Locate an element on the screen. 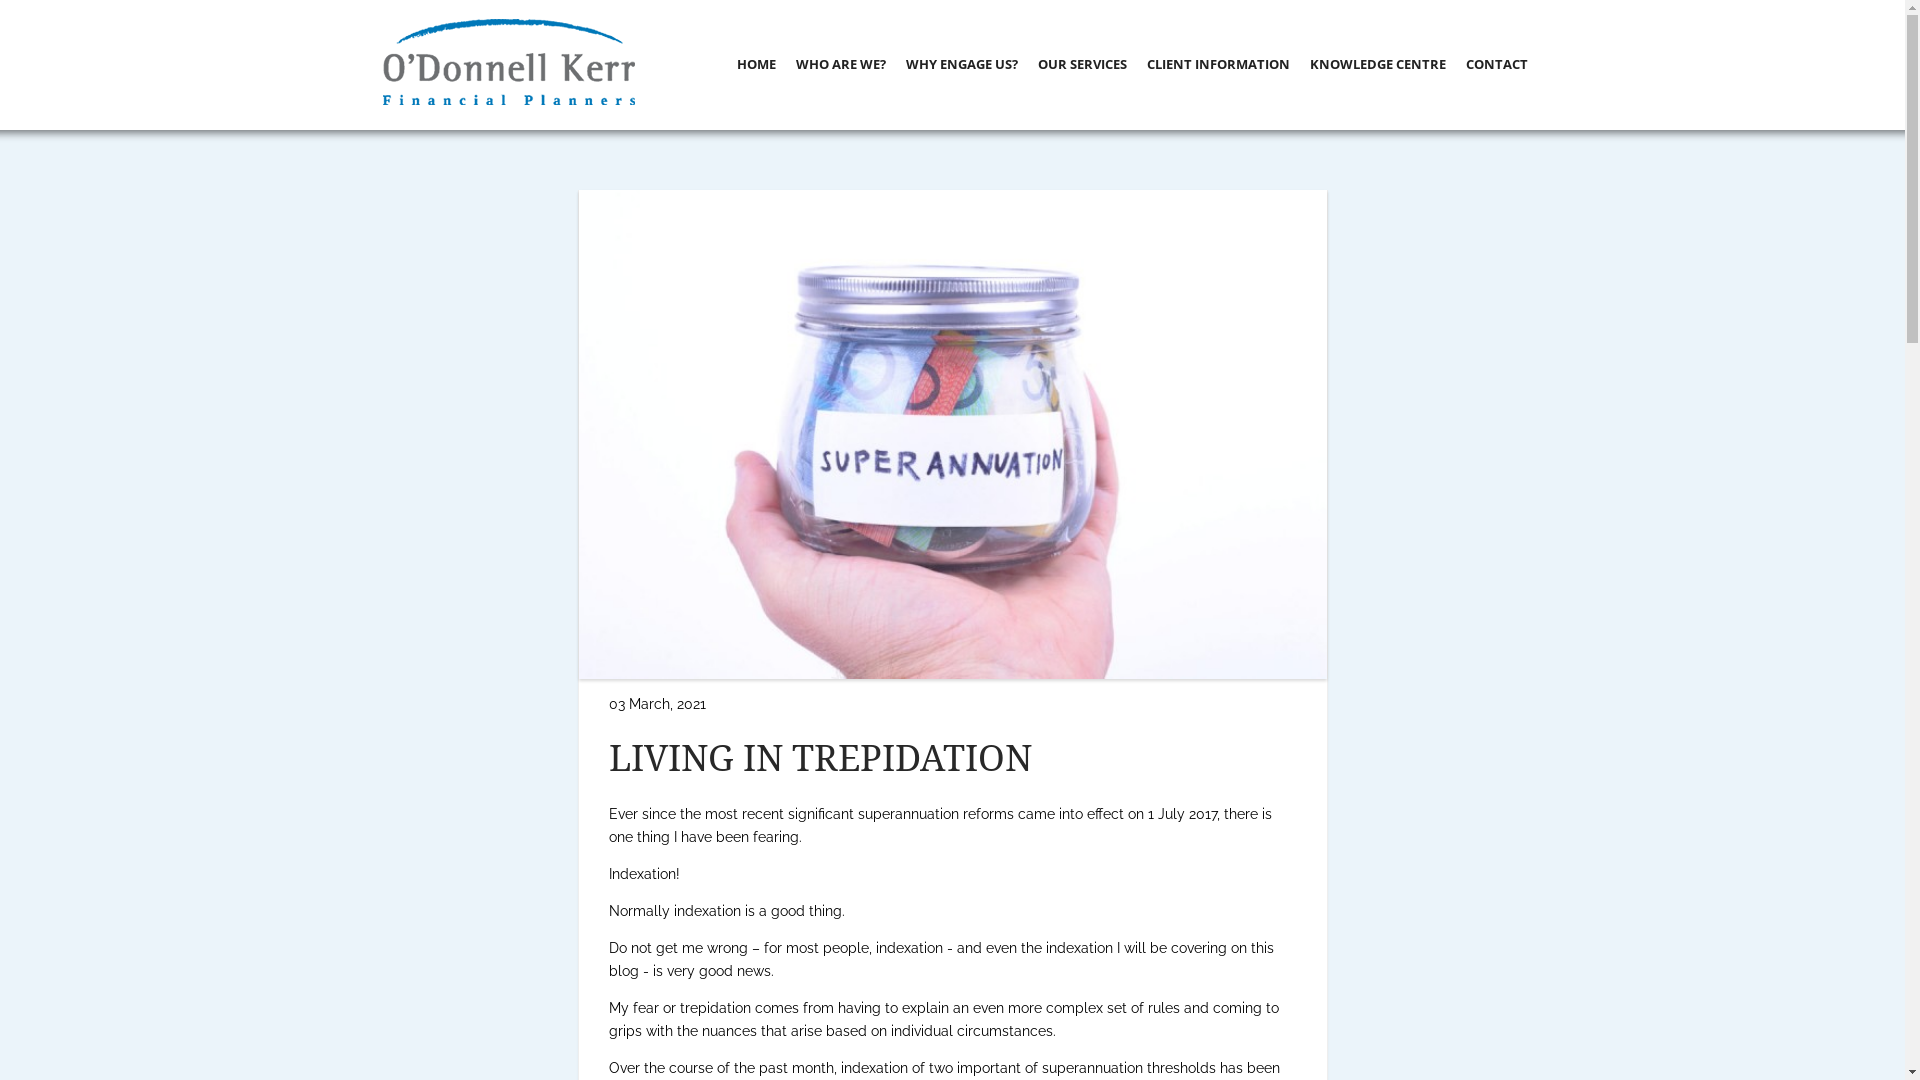 This screenshot has width=1920, height=1080. CONTACT is located at coordinates (1497, 64).